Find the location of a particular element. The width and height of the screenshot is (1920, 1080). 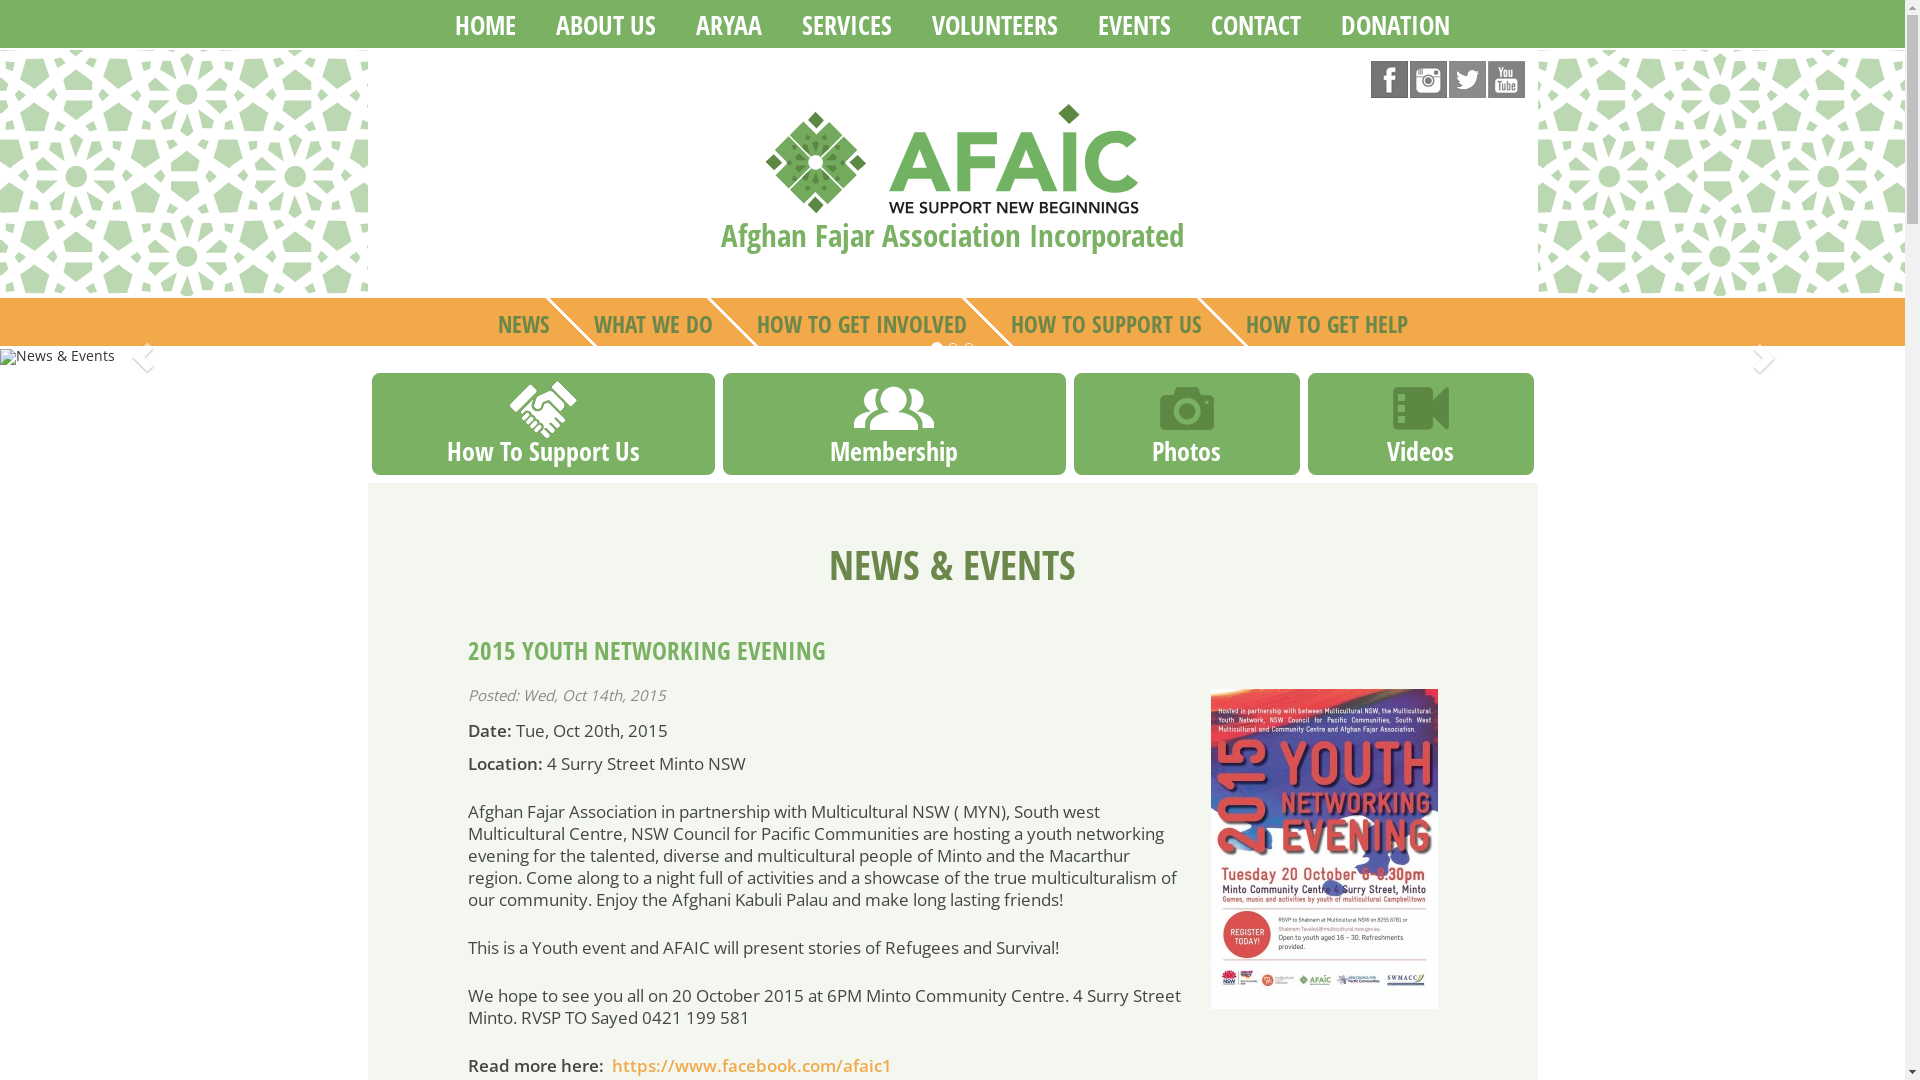

ABOUT US is located at coordinates (606, 24).